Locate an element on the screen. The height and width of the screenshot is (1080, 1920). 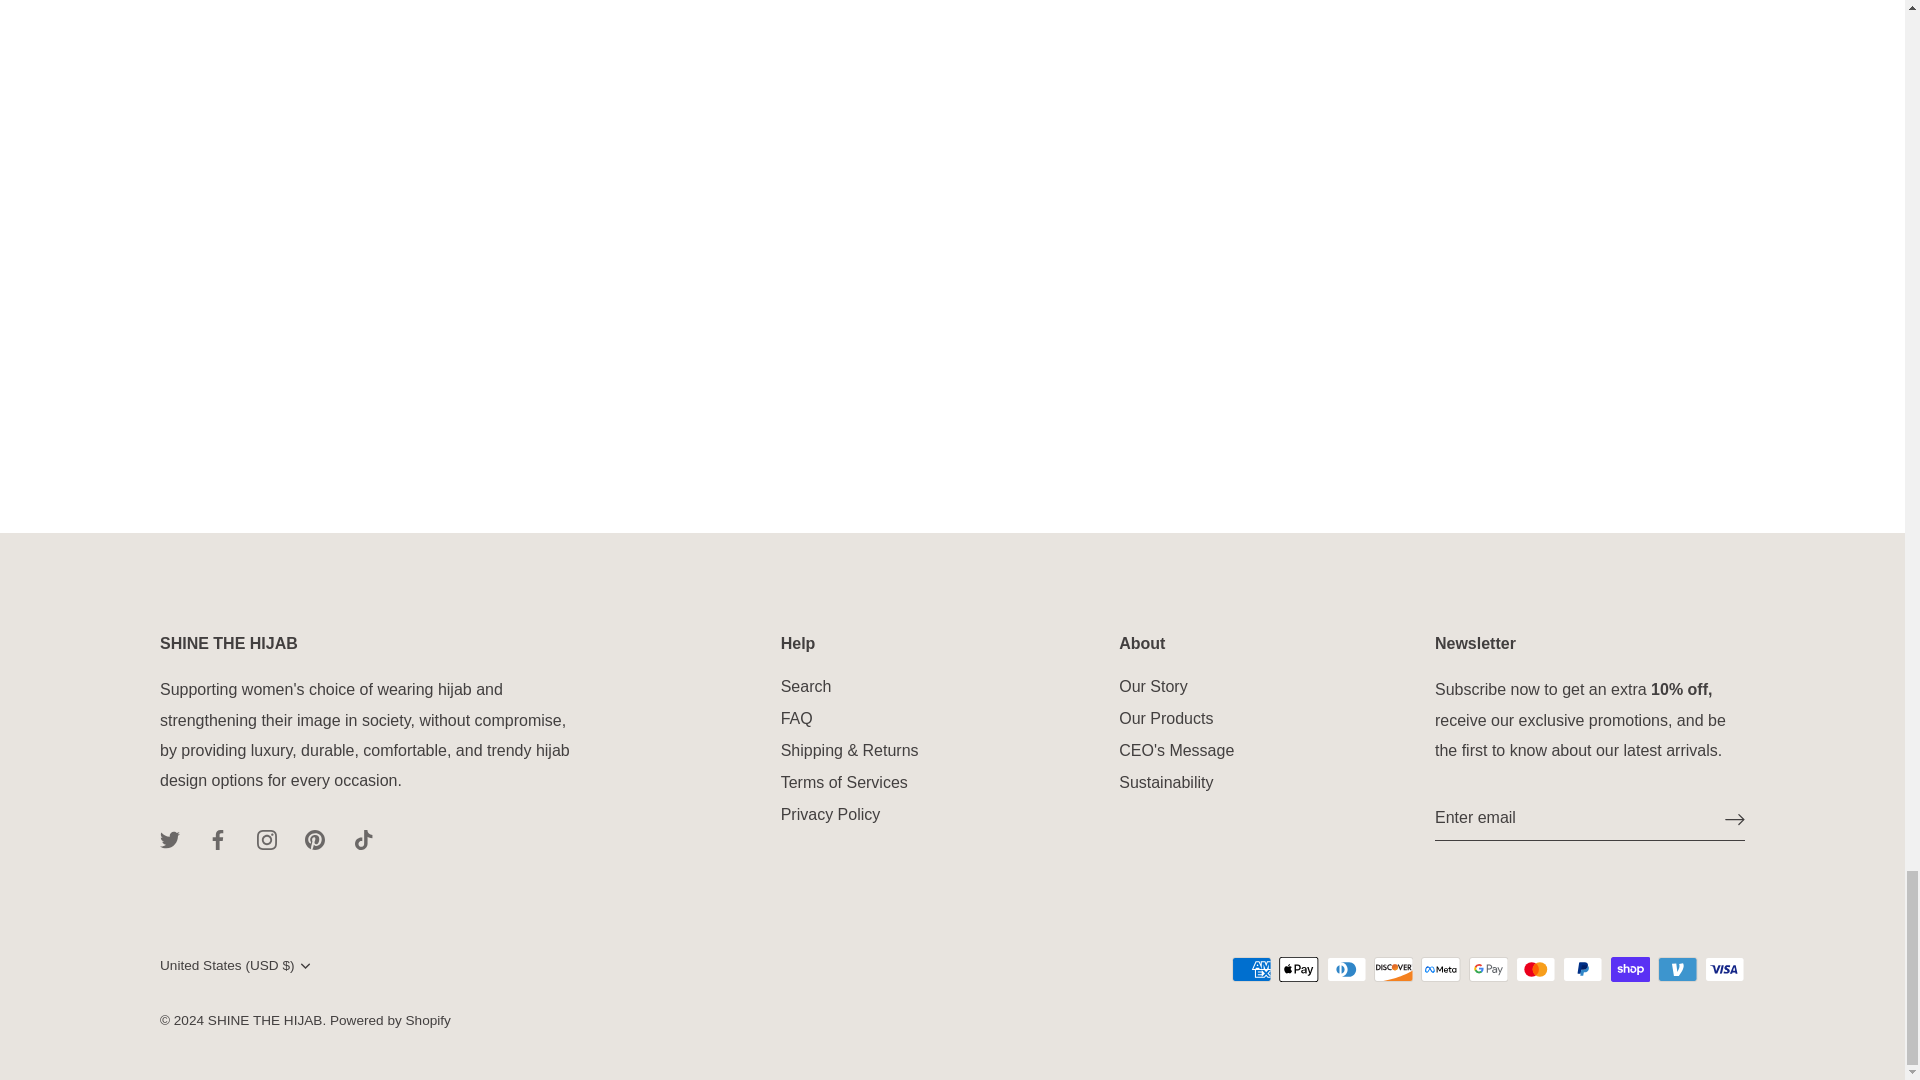
Venmo is located at coordinates (1678, 968).